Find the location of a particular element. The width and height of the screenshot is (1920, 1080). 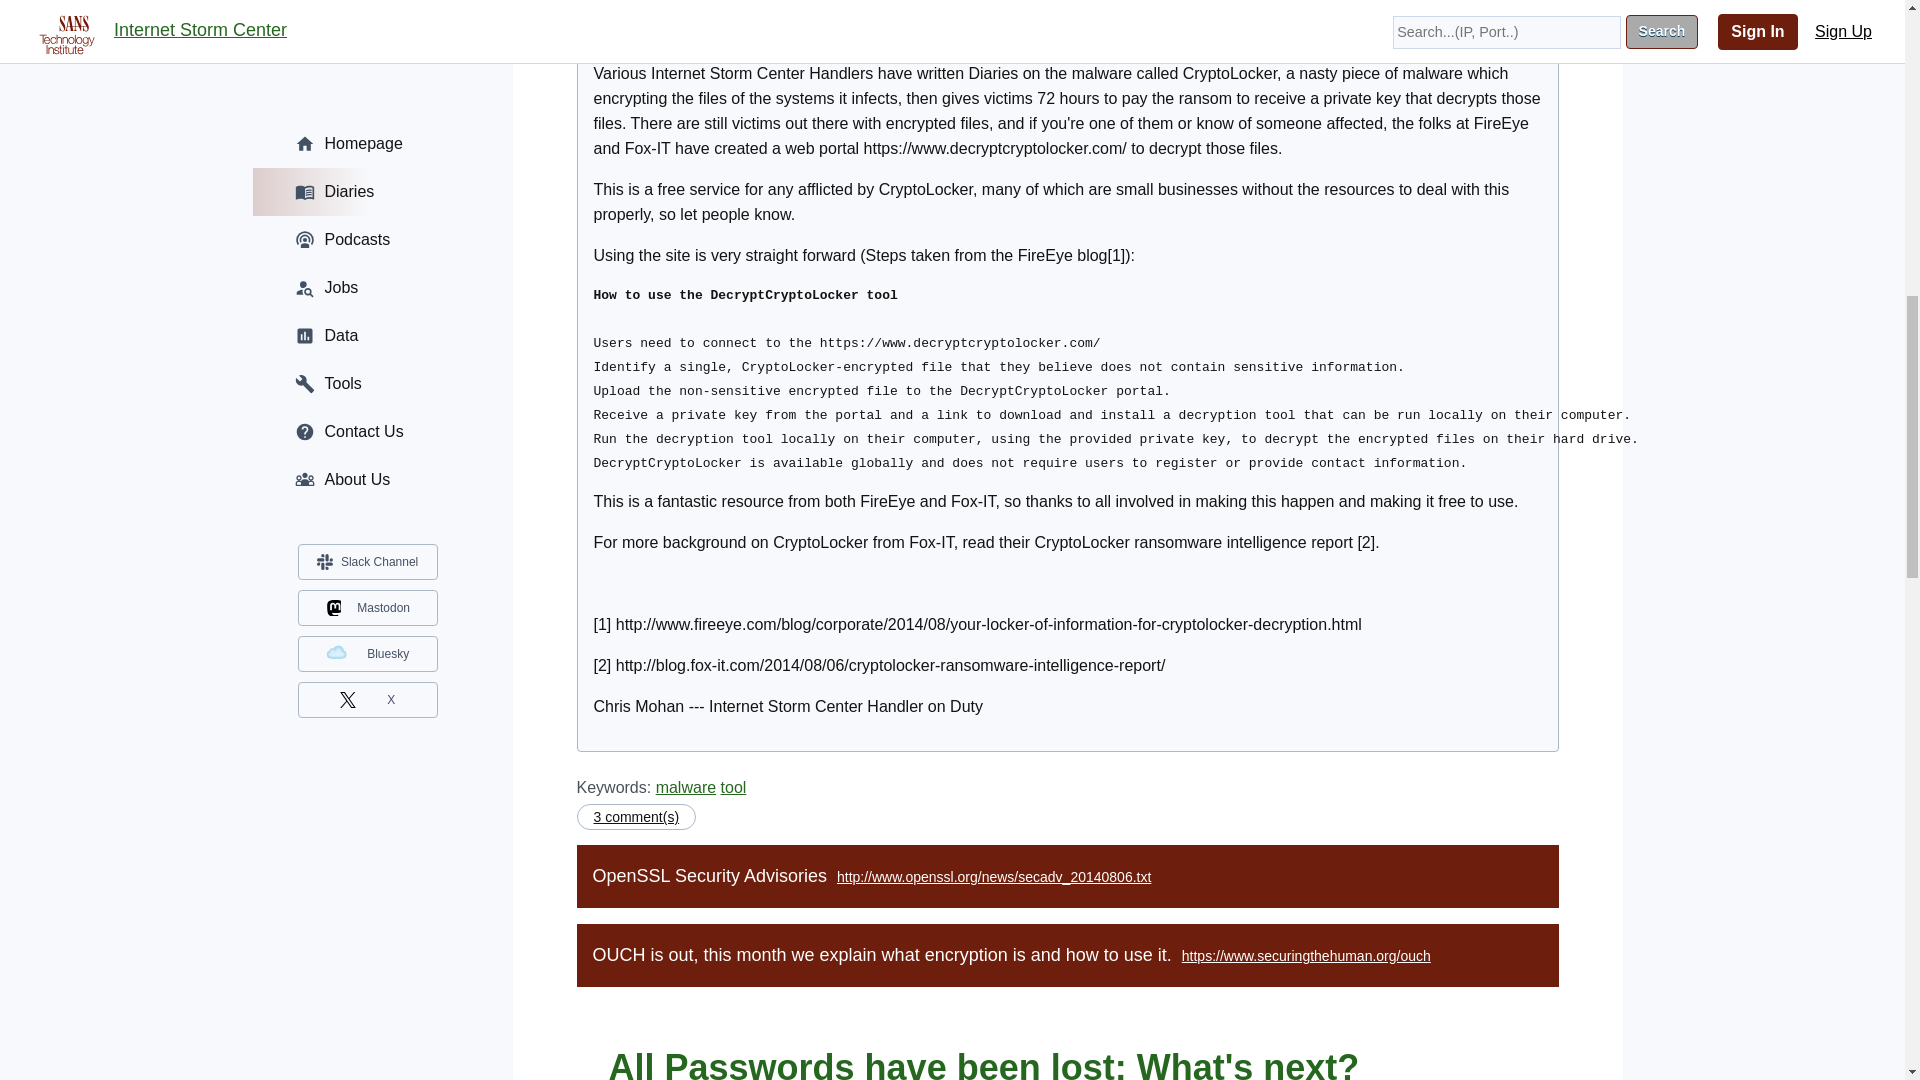

malware is located at coordinates (686, 786).